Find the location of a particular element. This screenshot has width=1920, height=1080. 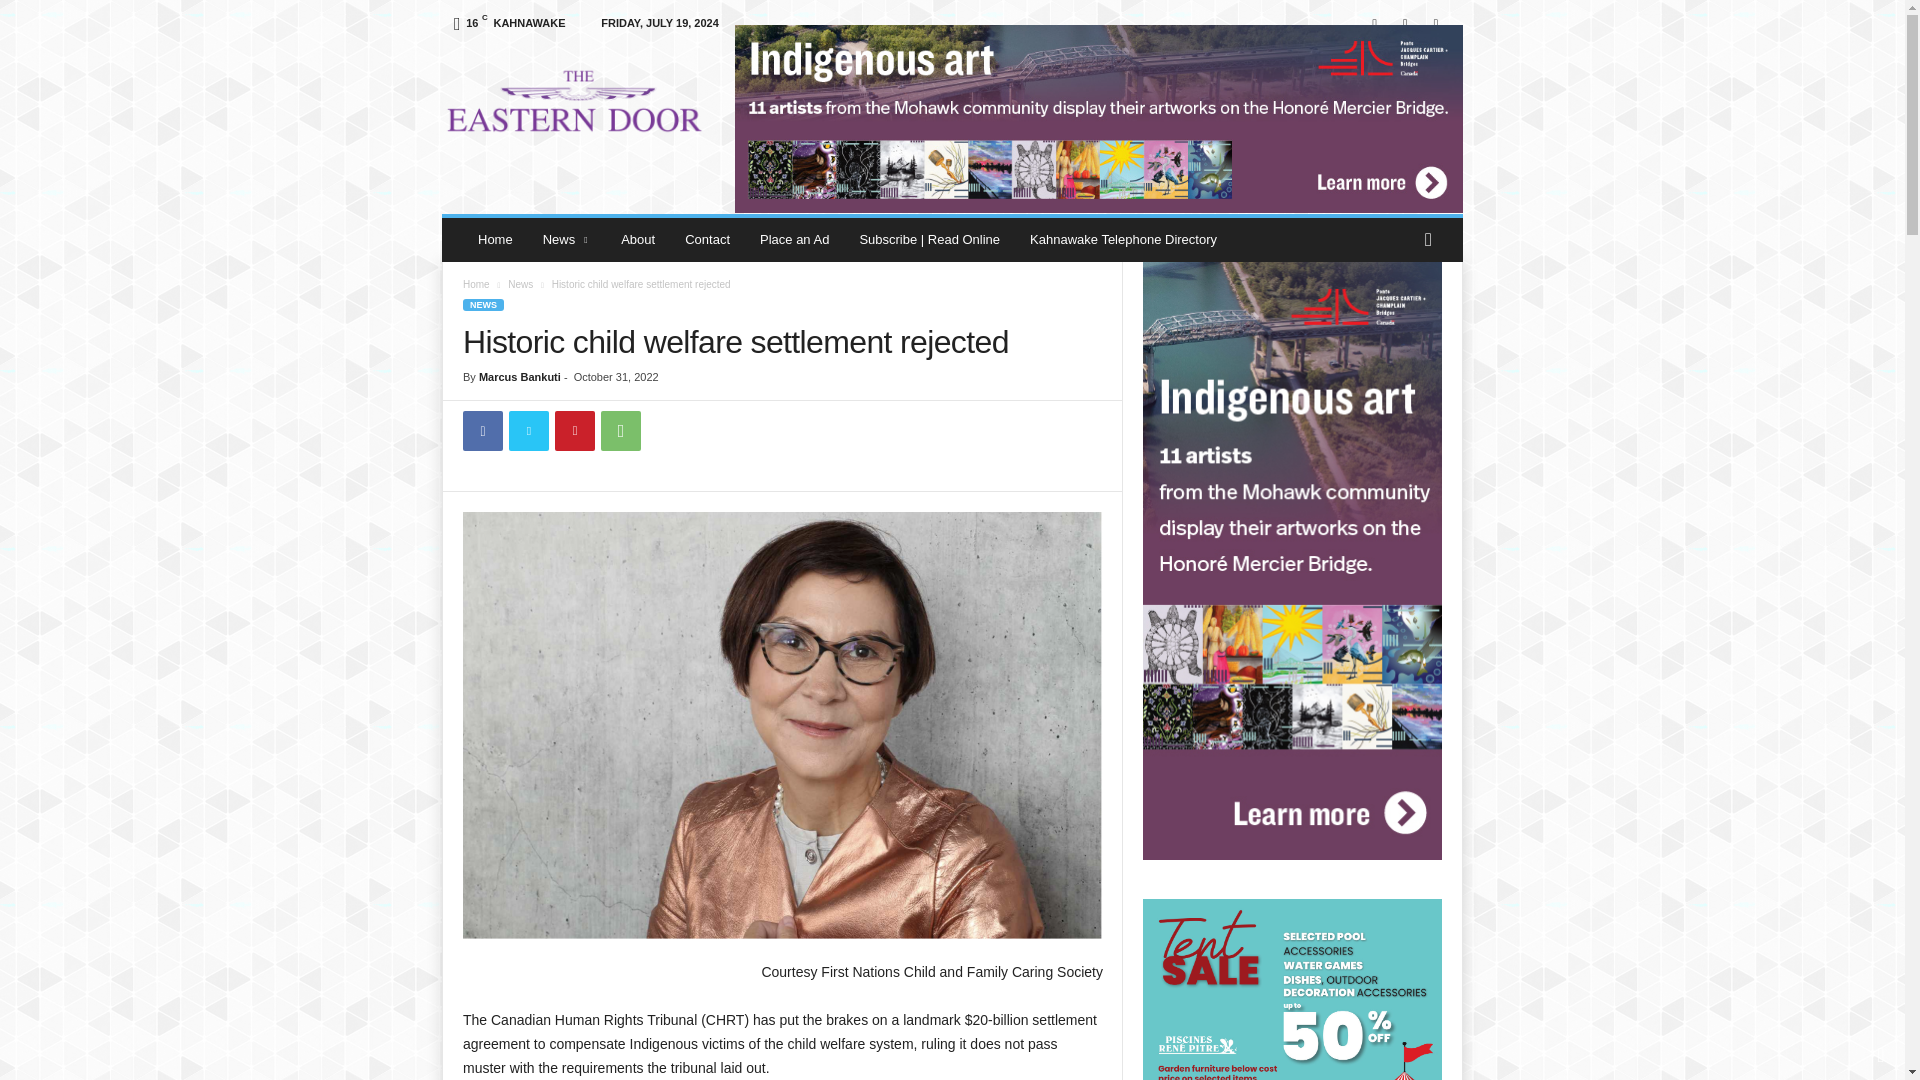

Twitter is located at coordinates (528, 431).